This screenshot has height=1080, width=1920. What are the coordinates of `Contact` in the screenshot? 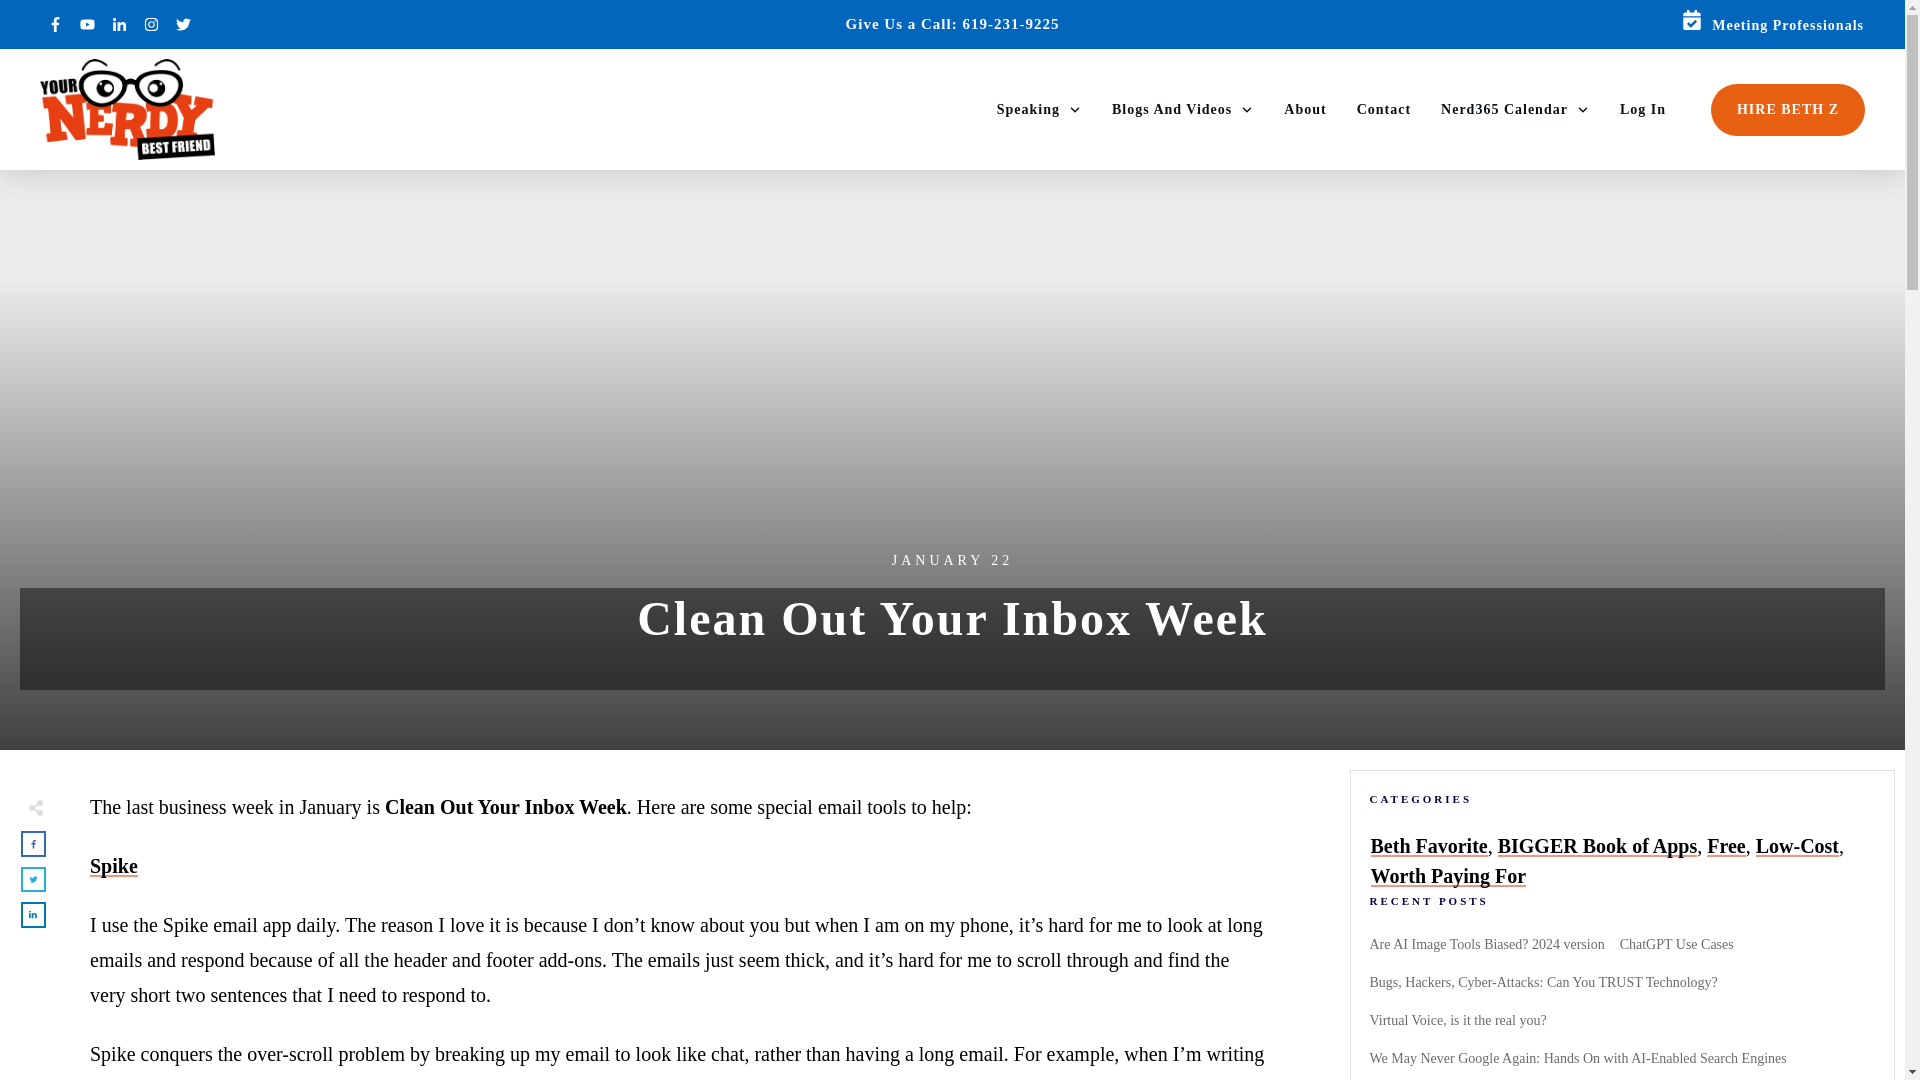 It's located at (1384, 110).